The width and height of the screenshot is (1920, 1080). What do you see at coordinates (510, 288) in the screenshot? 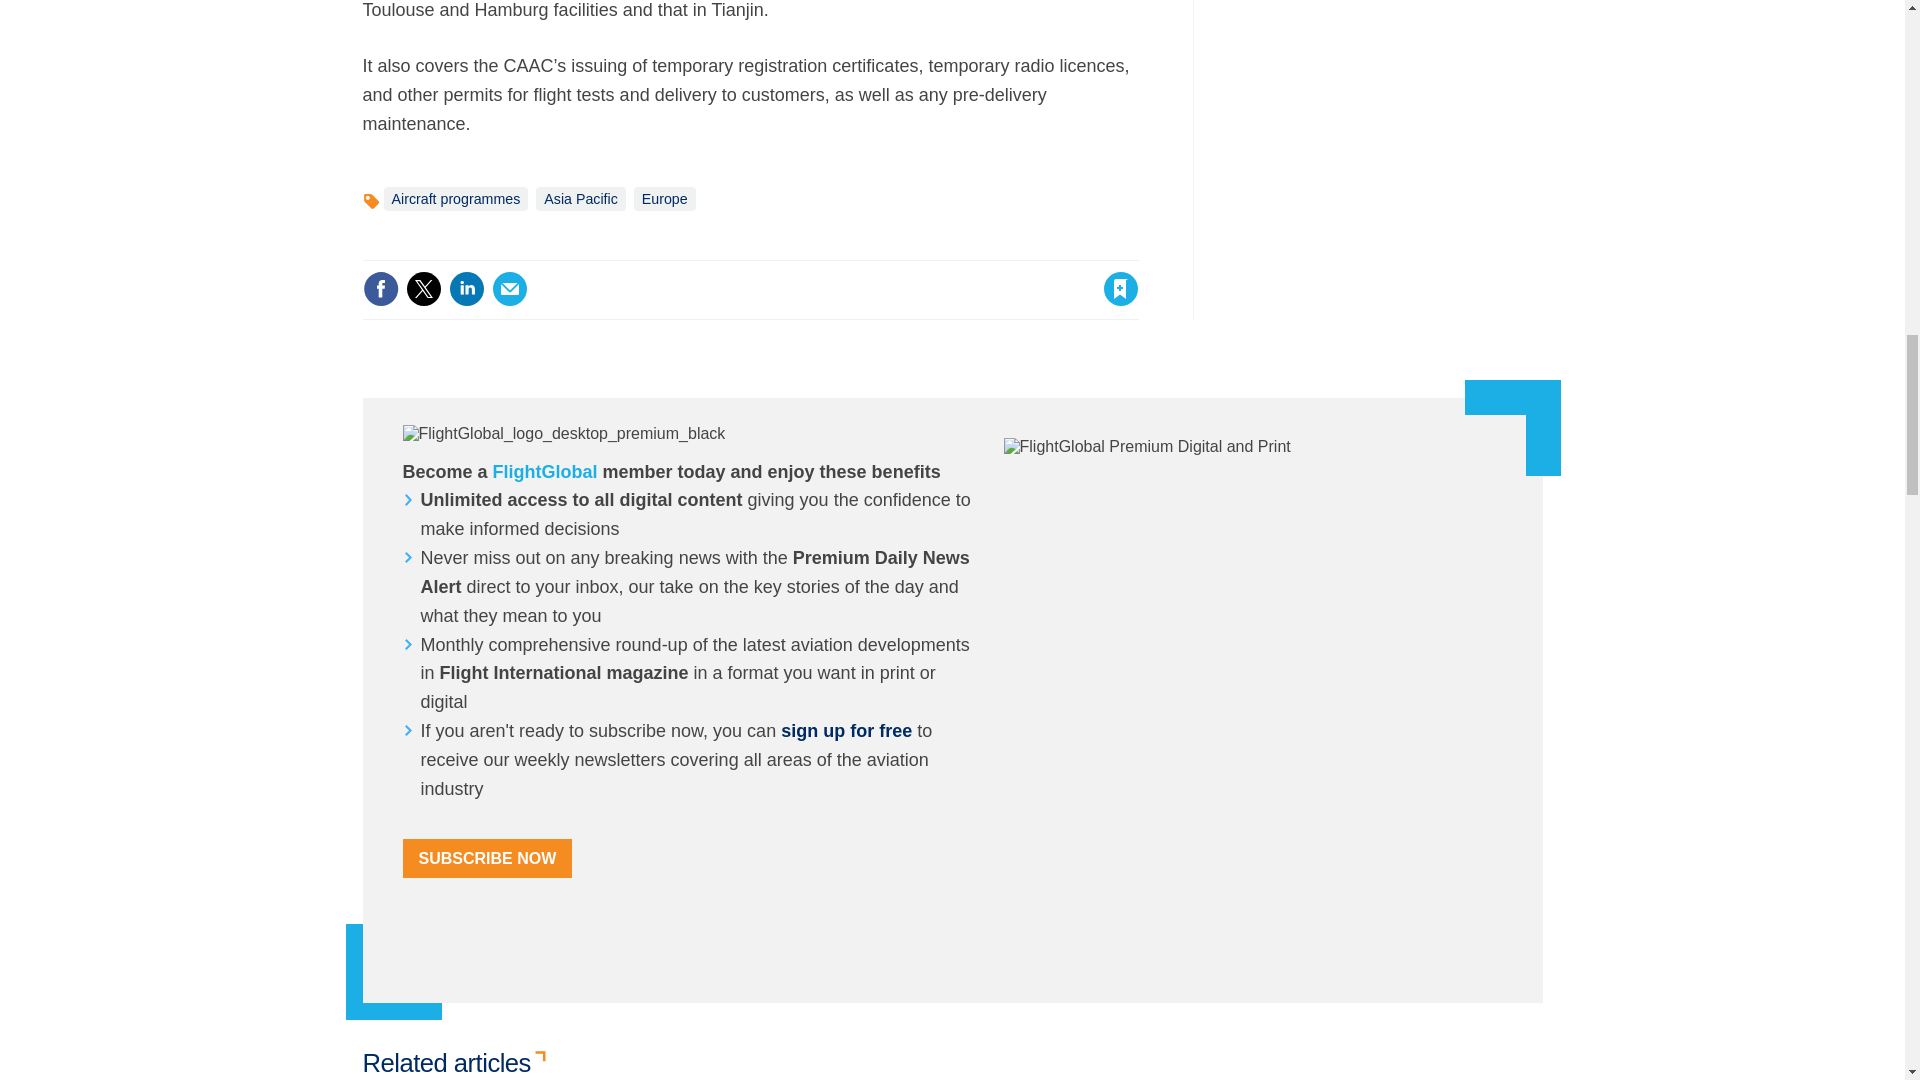
I see `Email this article` at bounding box center [510, 288].